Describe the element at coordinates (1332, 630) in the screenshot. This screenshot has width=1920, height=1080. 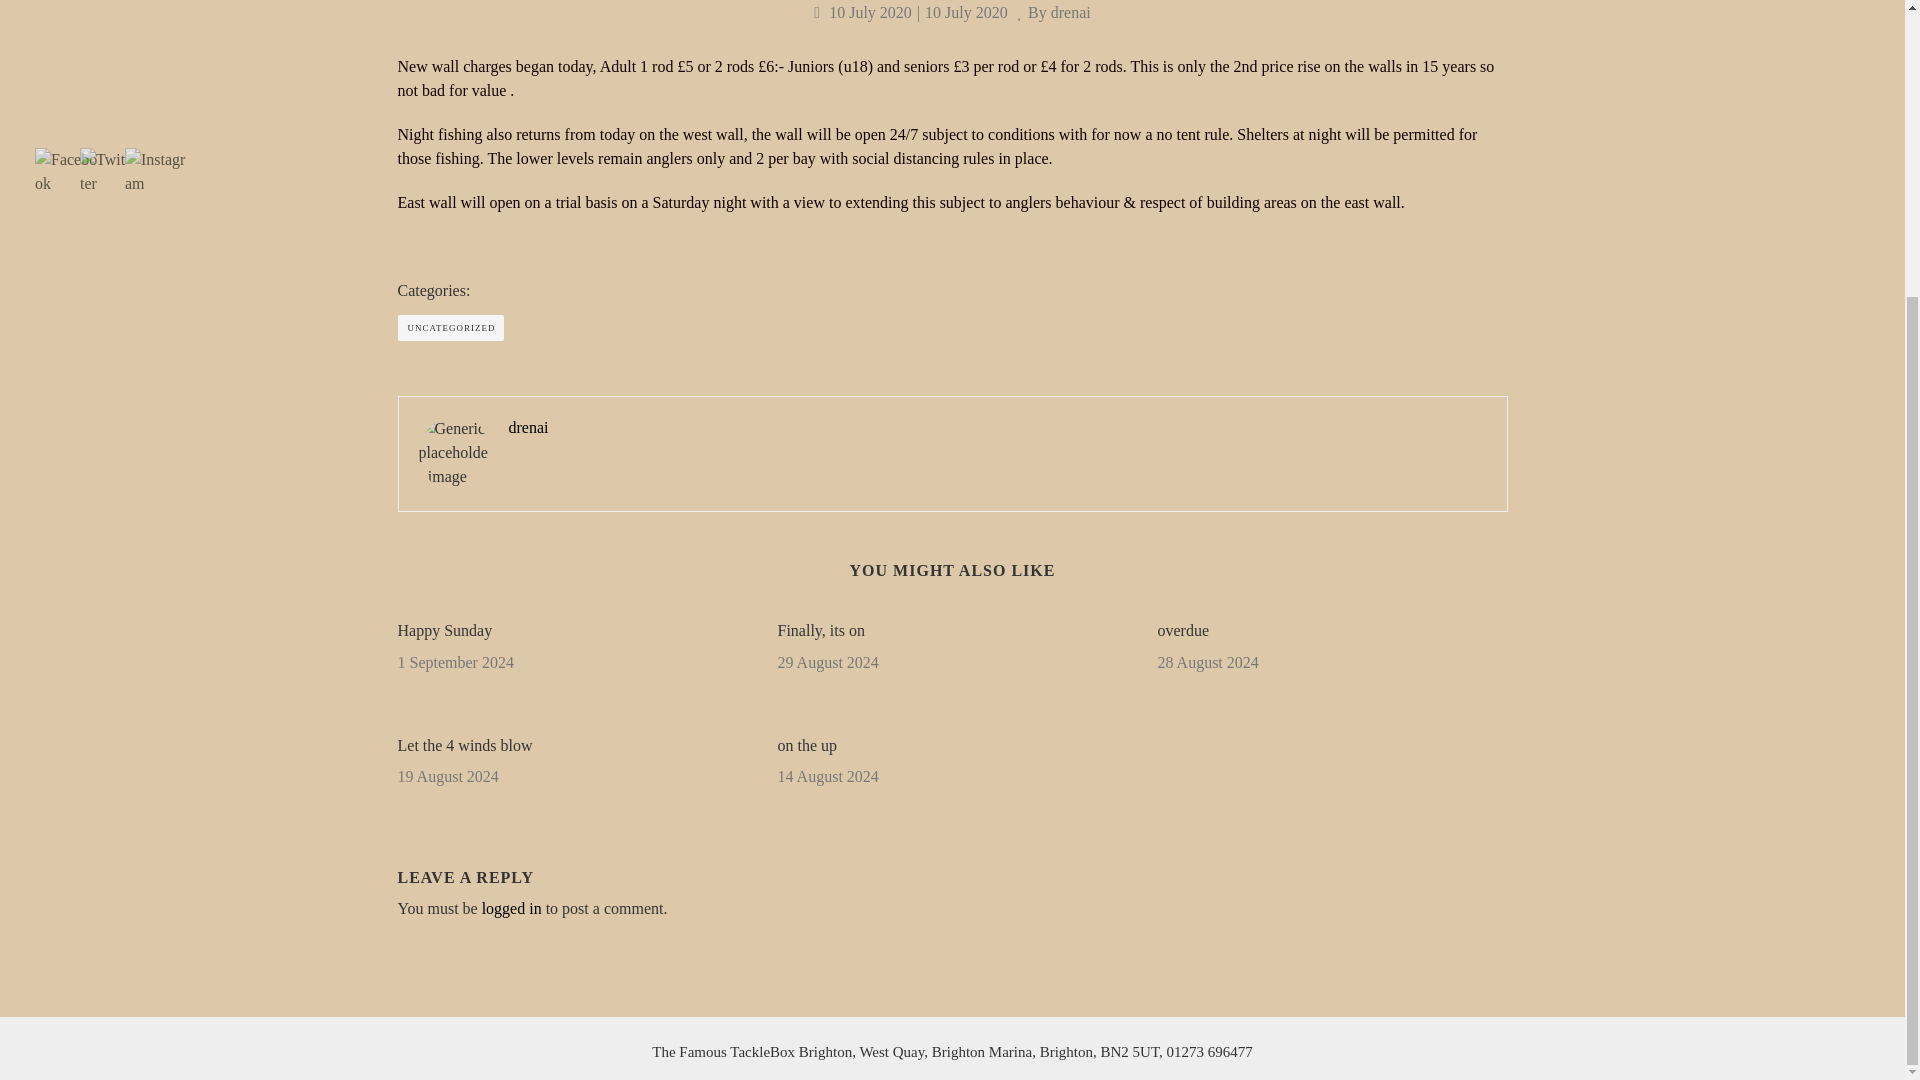
I see `overdue` at that location.